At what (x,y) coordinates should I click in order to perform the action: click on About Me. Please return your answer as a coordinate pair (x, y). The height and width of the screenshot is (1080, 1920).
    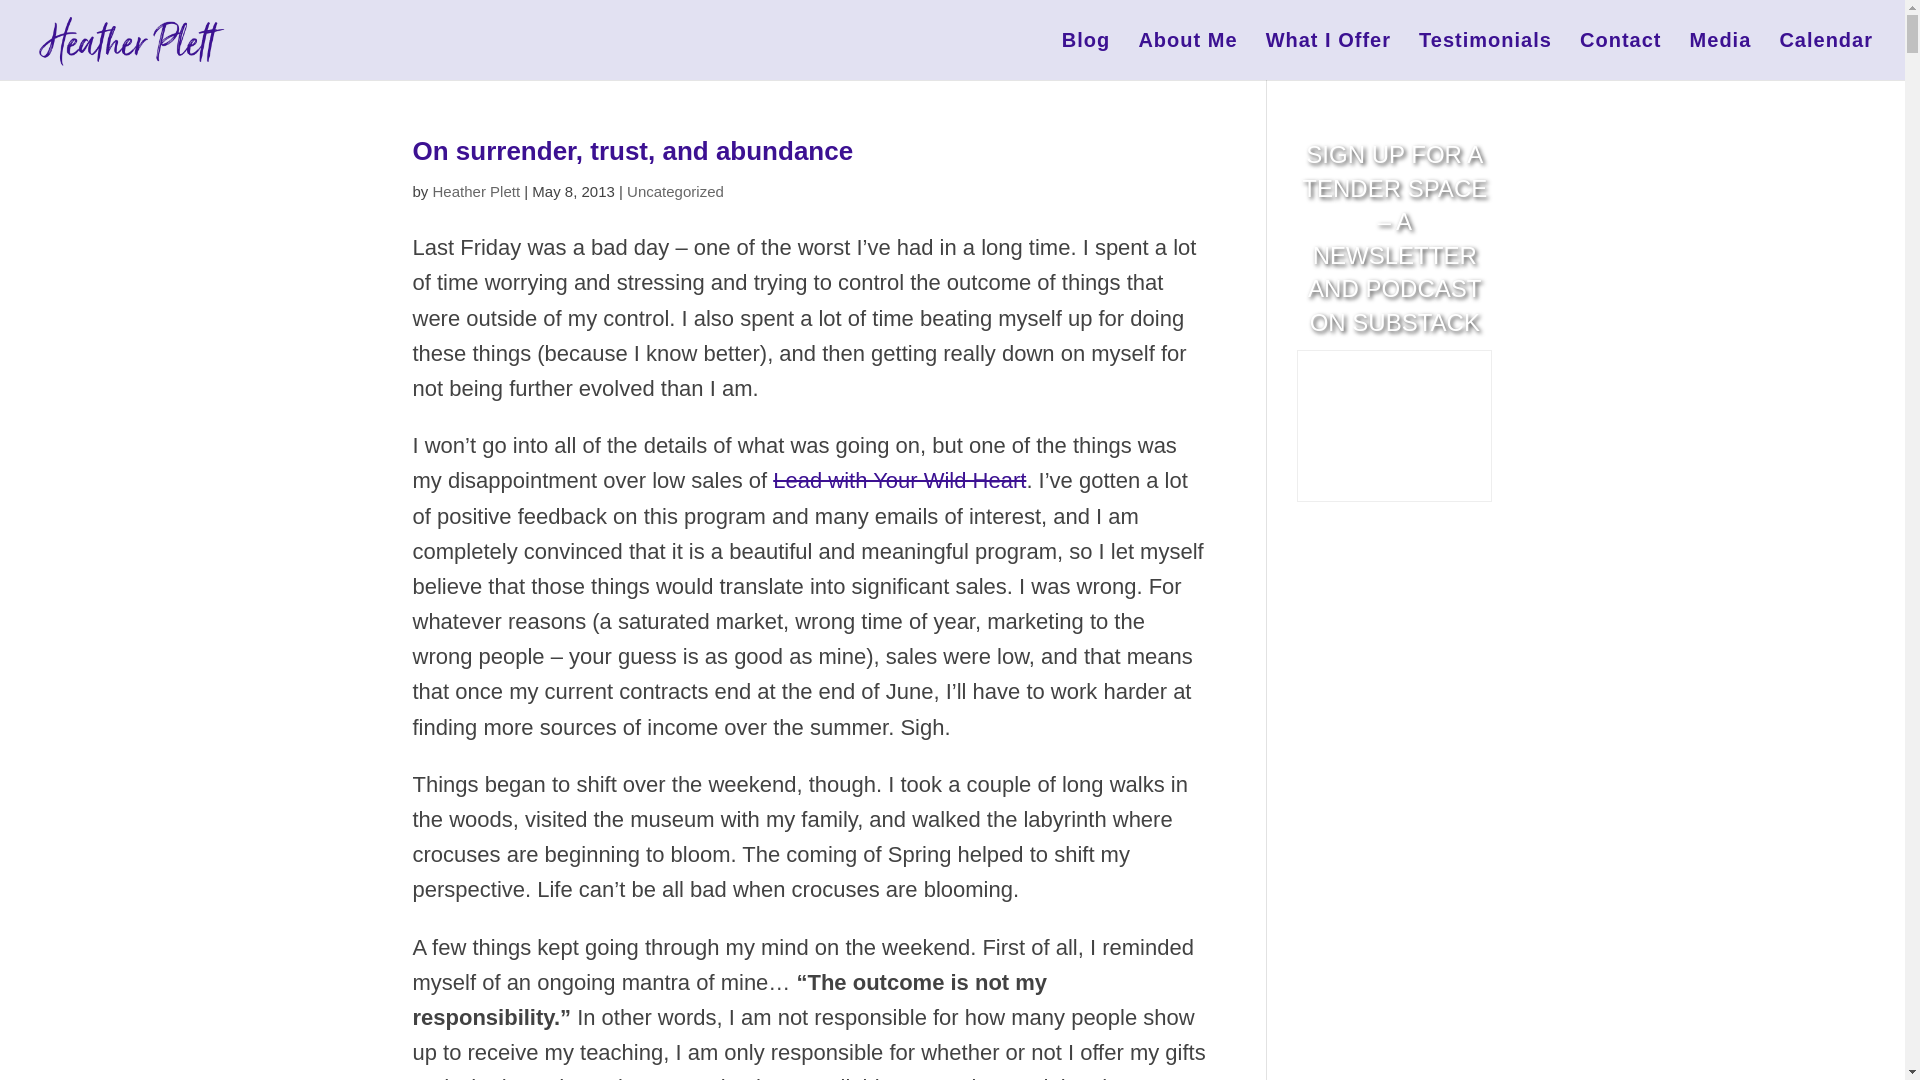
    Looking at the image, I should click on (1187, 56).